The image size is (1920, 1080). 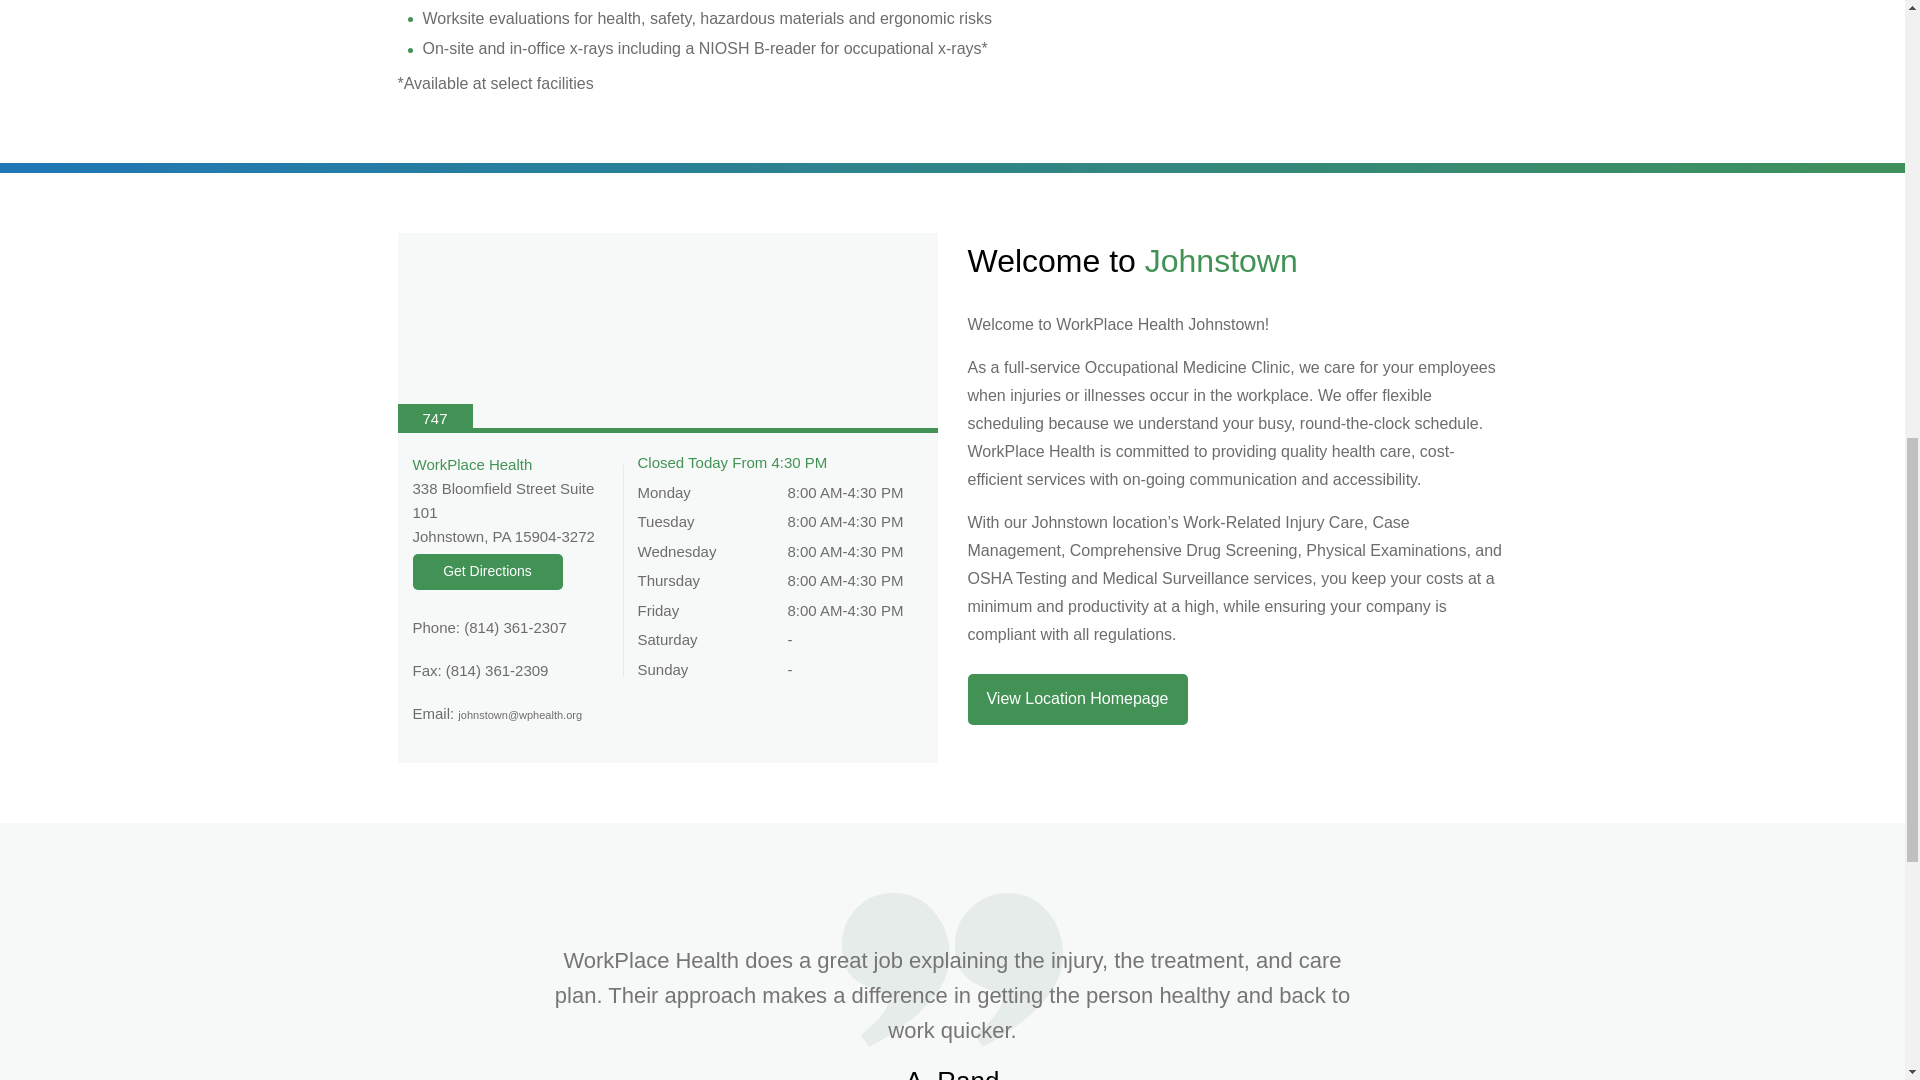 What do you see at coordinates (668, 333) in the screenshot?
I see `747` at bounding box center [668, 333].